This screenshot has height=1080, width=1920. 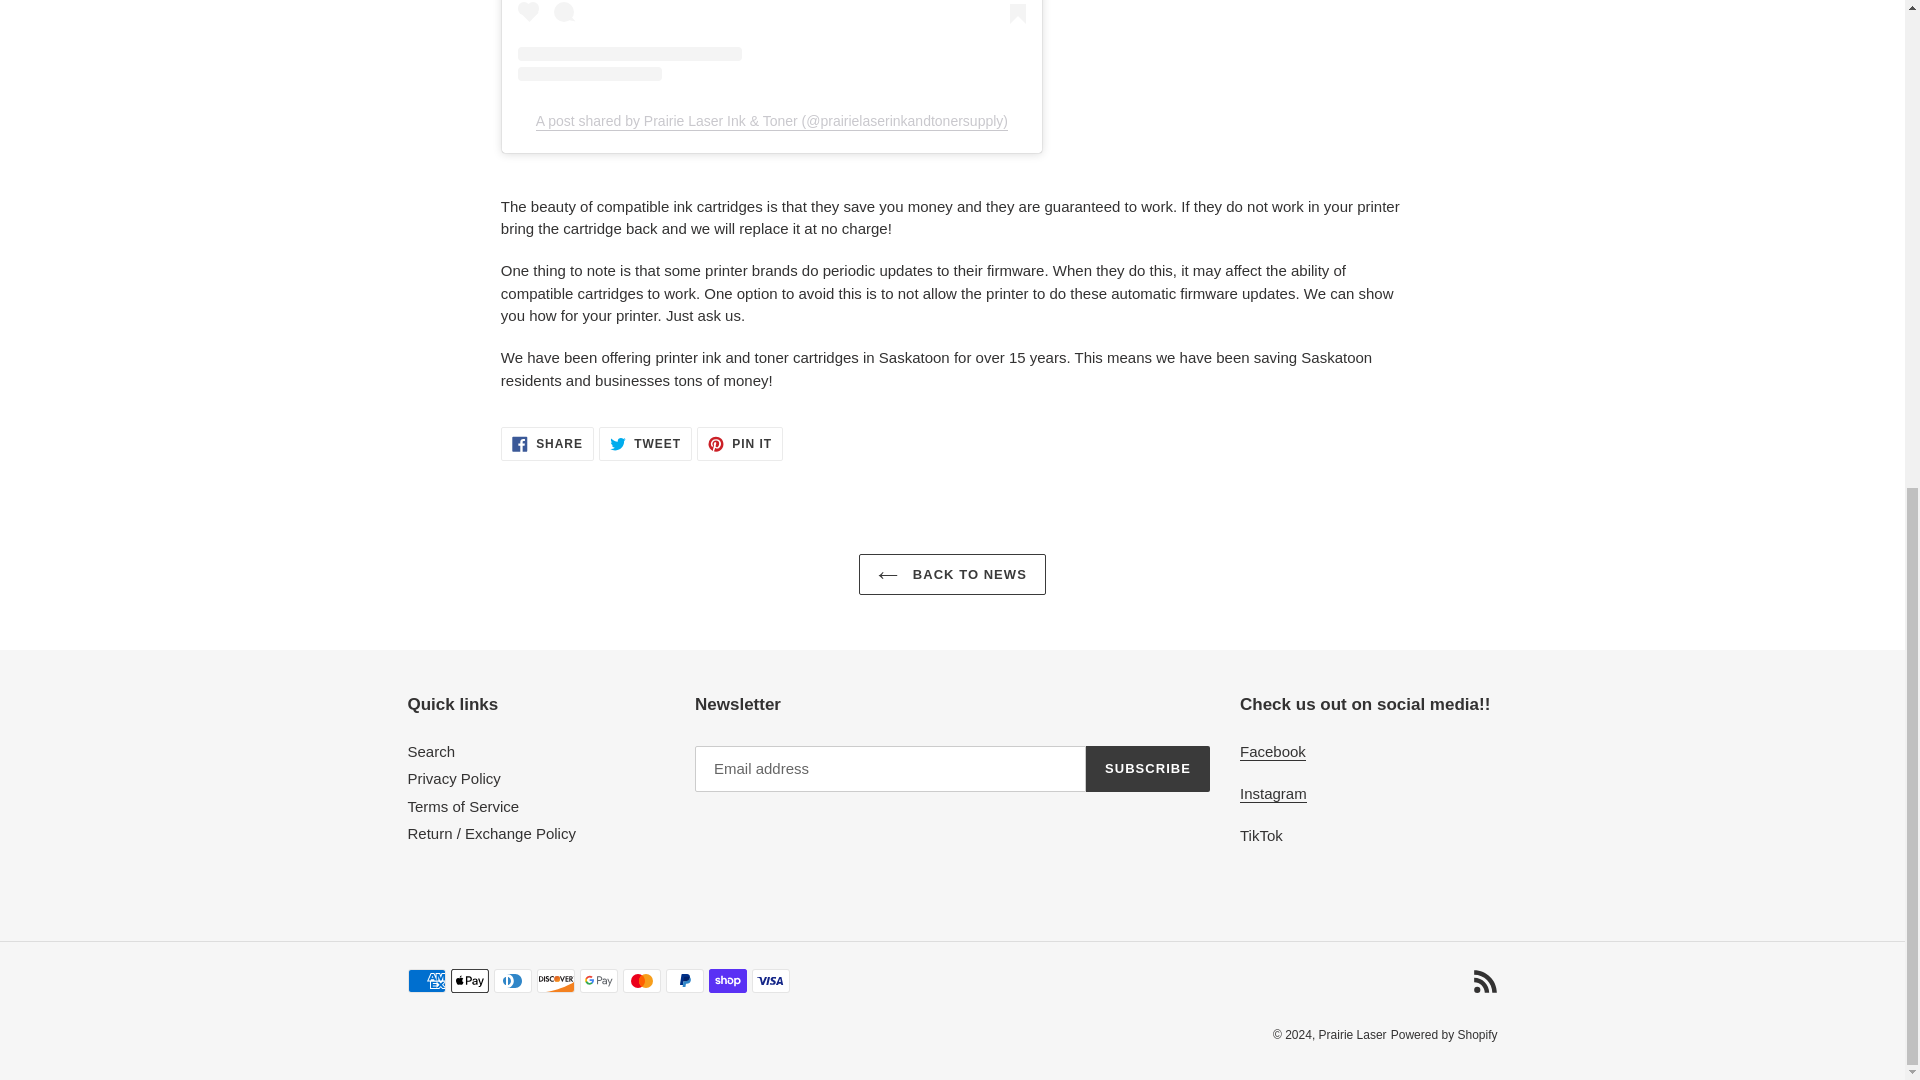 I want to click on Powered by Shopify, so click(x=1444, y=1035).